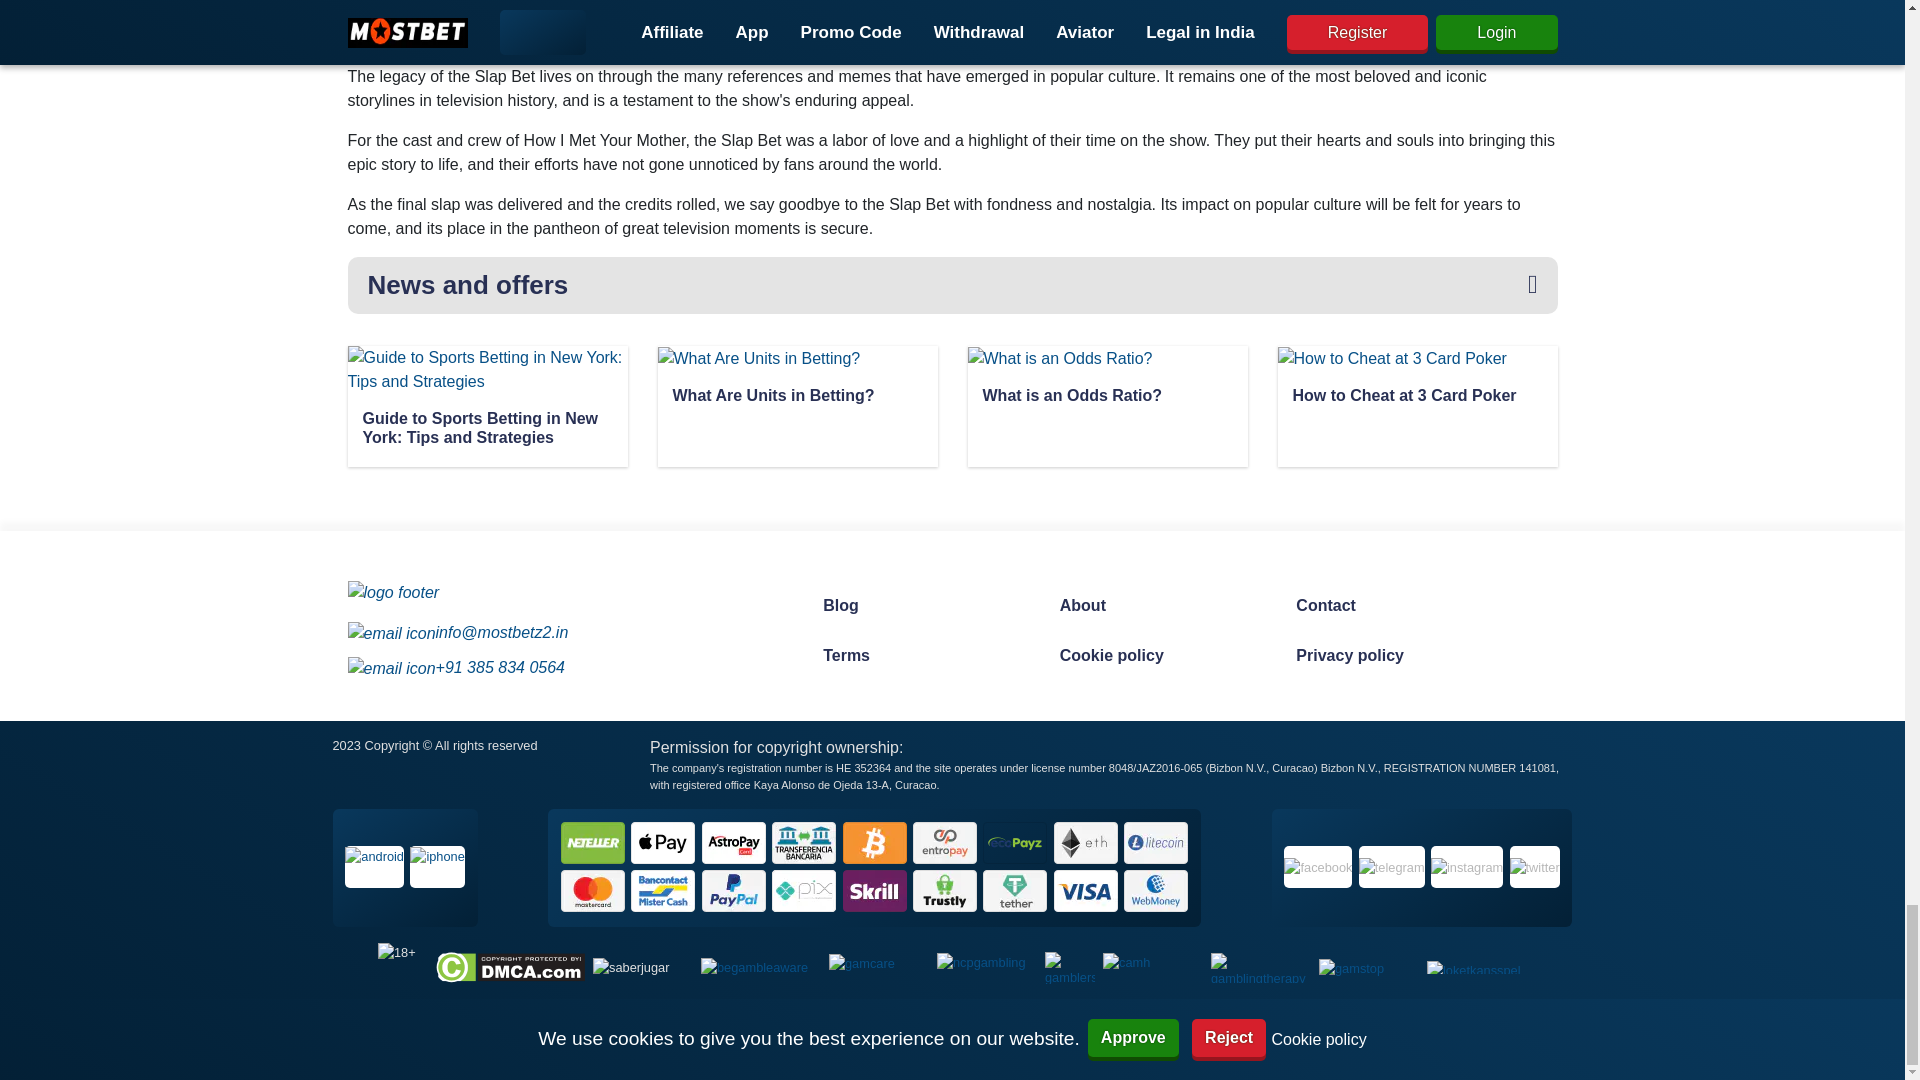 The height and width of the screenshot is (1080, 1920). I want to click on How to Cheat at 3 Card Poker, so click(1416, 398).